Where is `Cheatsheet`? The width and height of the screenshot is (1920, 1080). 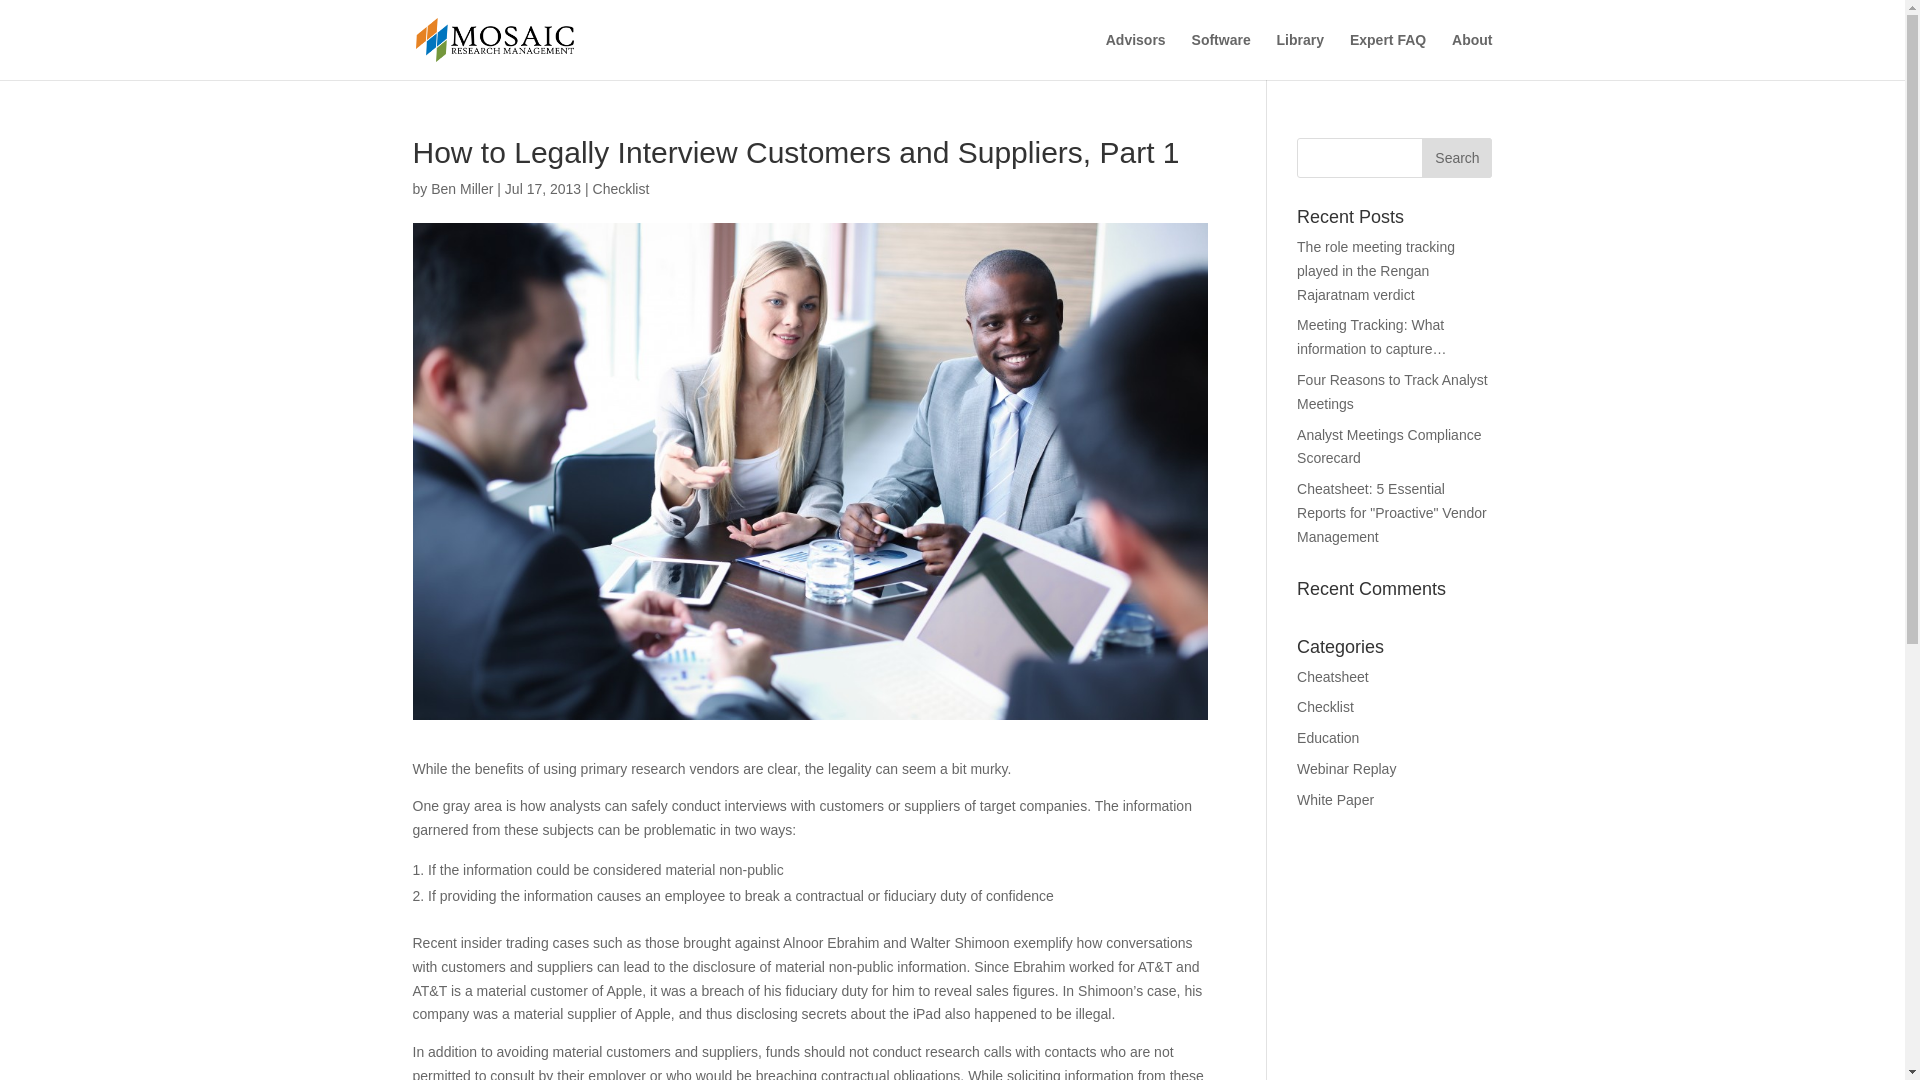
Cheatsheet is located at coordinates (1332, 676).